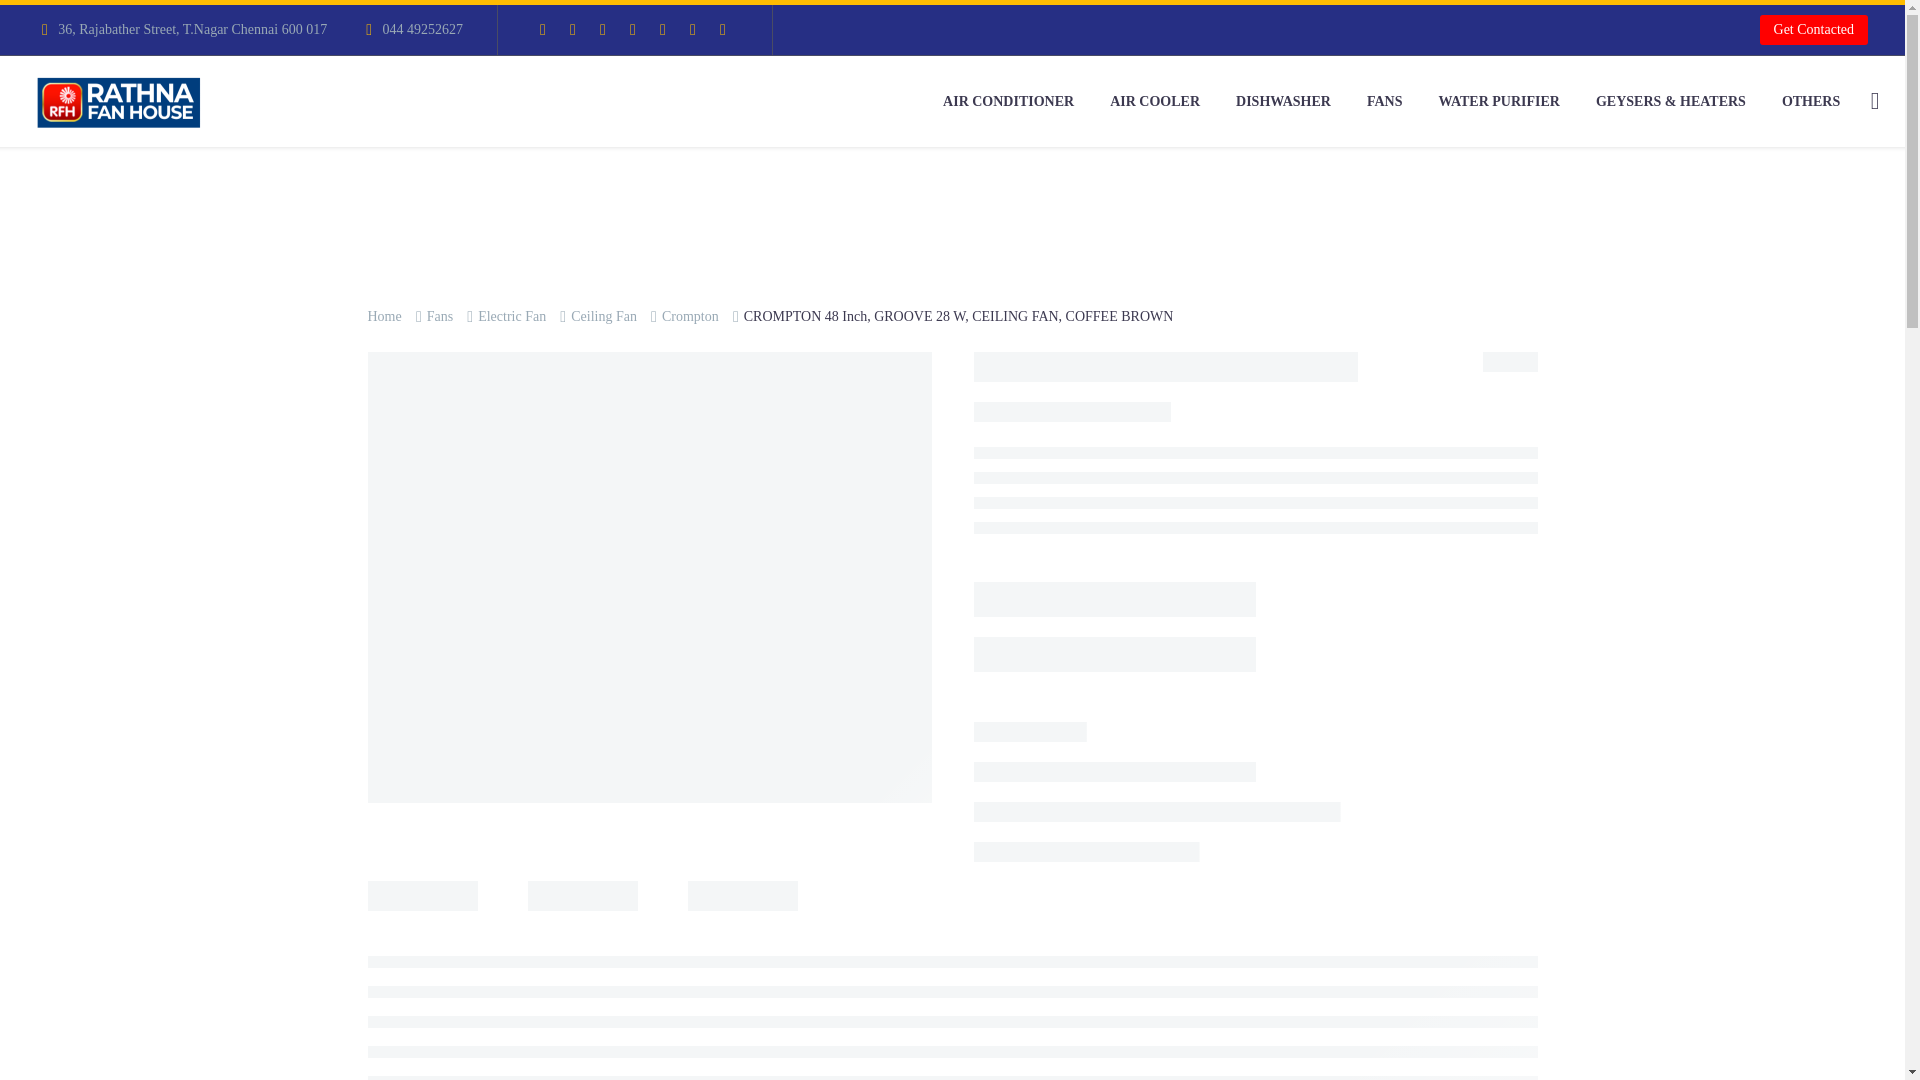 The width and height of the screenshot is (1920, 1080). I want to click on YouTube, so click(662, 29).